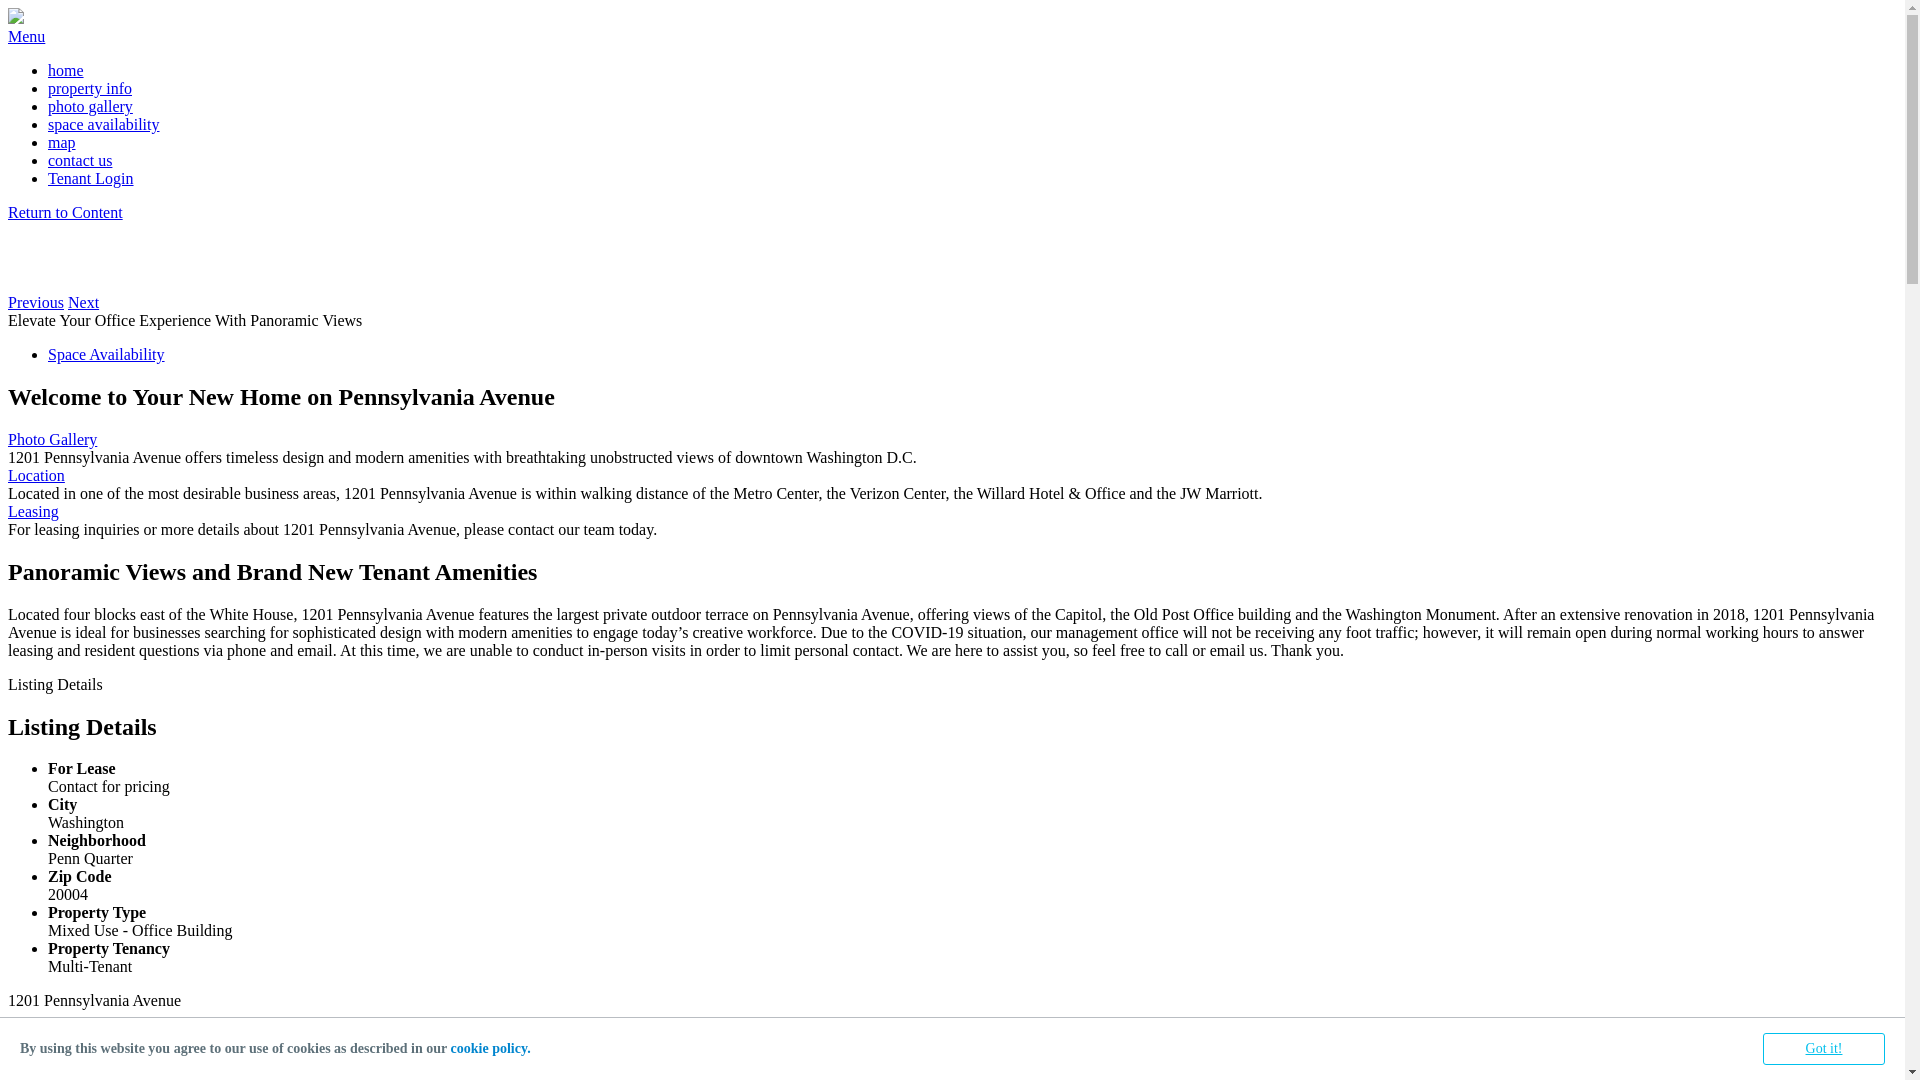 Image resolution: width=1920 pixels, height=1080 pixels. I want to click on Photo Gallery, so click(952, 440).